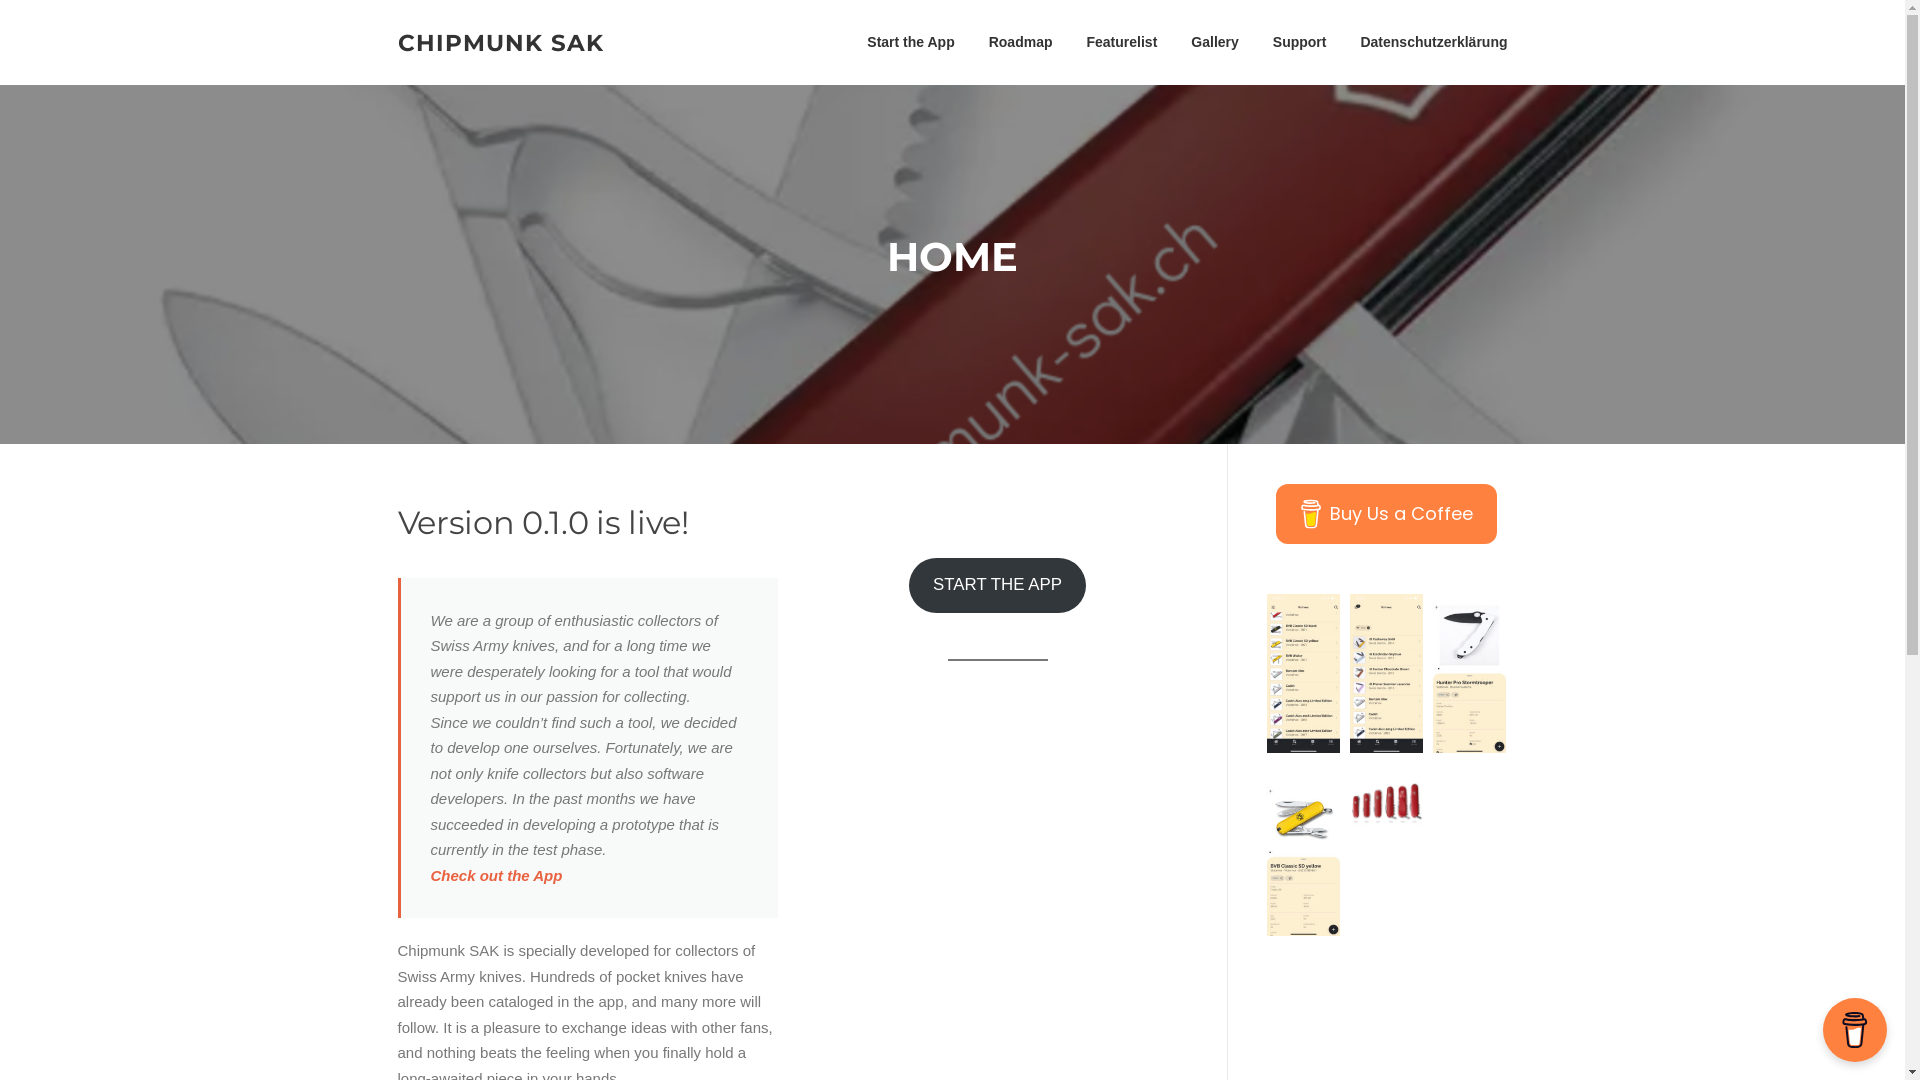 The width and height of the screenshot is (1920, 1080). What do you see at coordinates (1386, 514) in the screenshot?
I see `Buy Us a Coffee` at bounding box center [1386, 514].